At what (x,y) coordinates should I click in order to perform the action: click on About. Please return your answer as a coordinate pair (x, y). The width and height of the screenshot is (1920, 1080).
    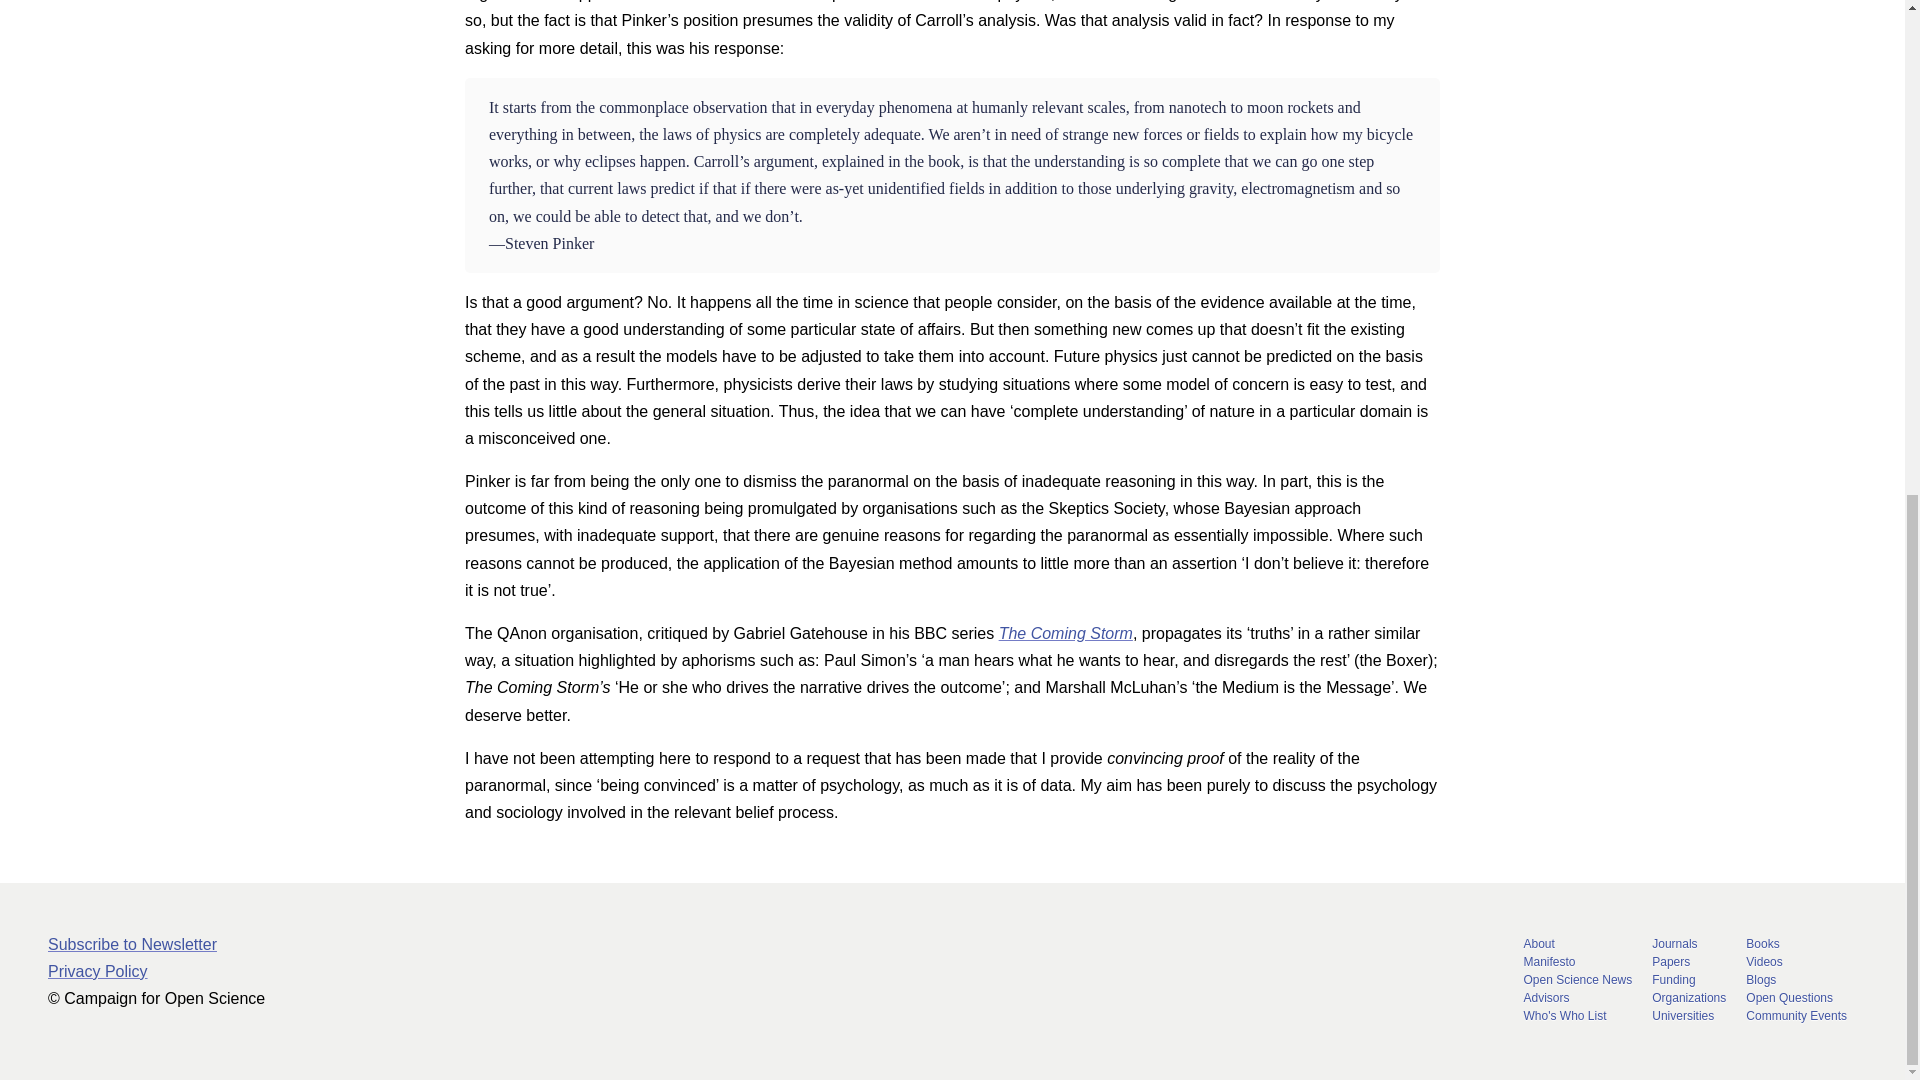
    Looking at the image, I should click on (1578, 943).